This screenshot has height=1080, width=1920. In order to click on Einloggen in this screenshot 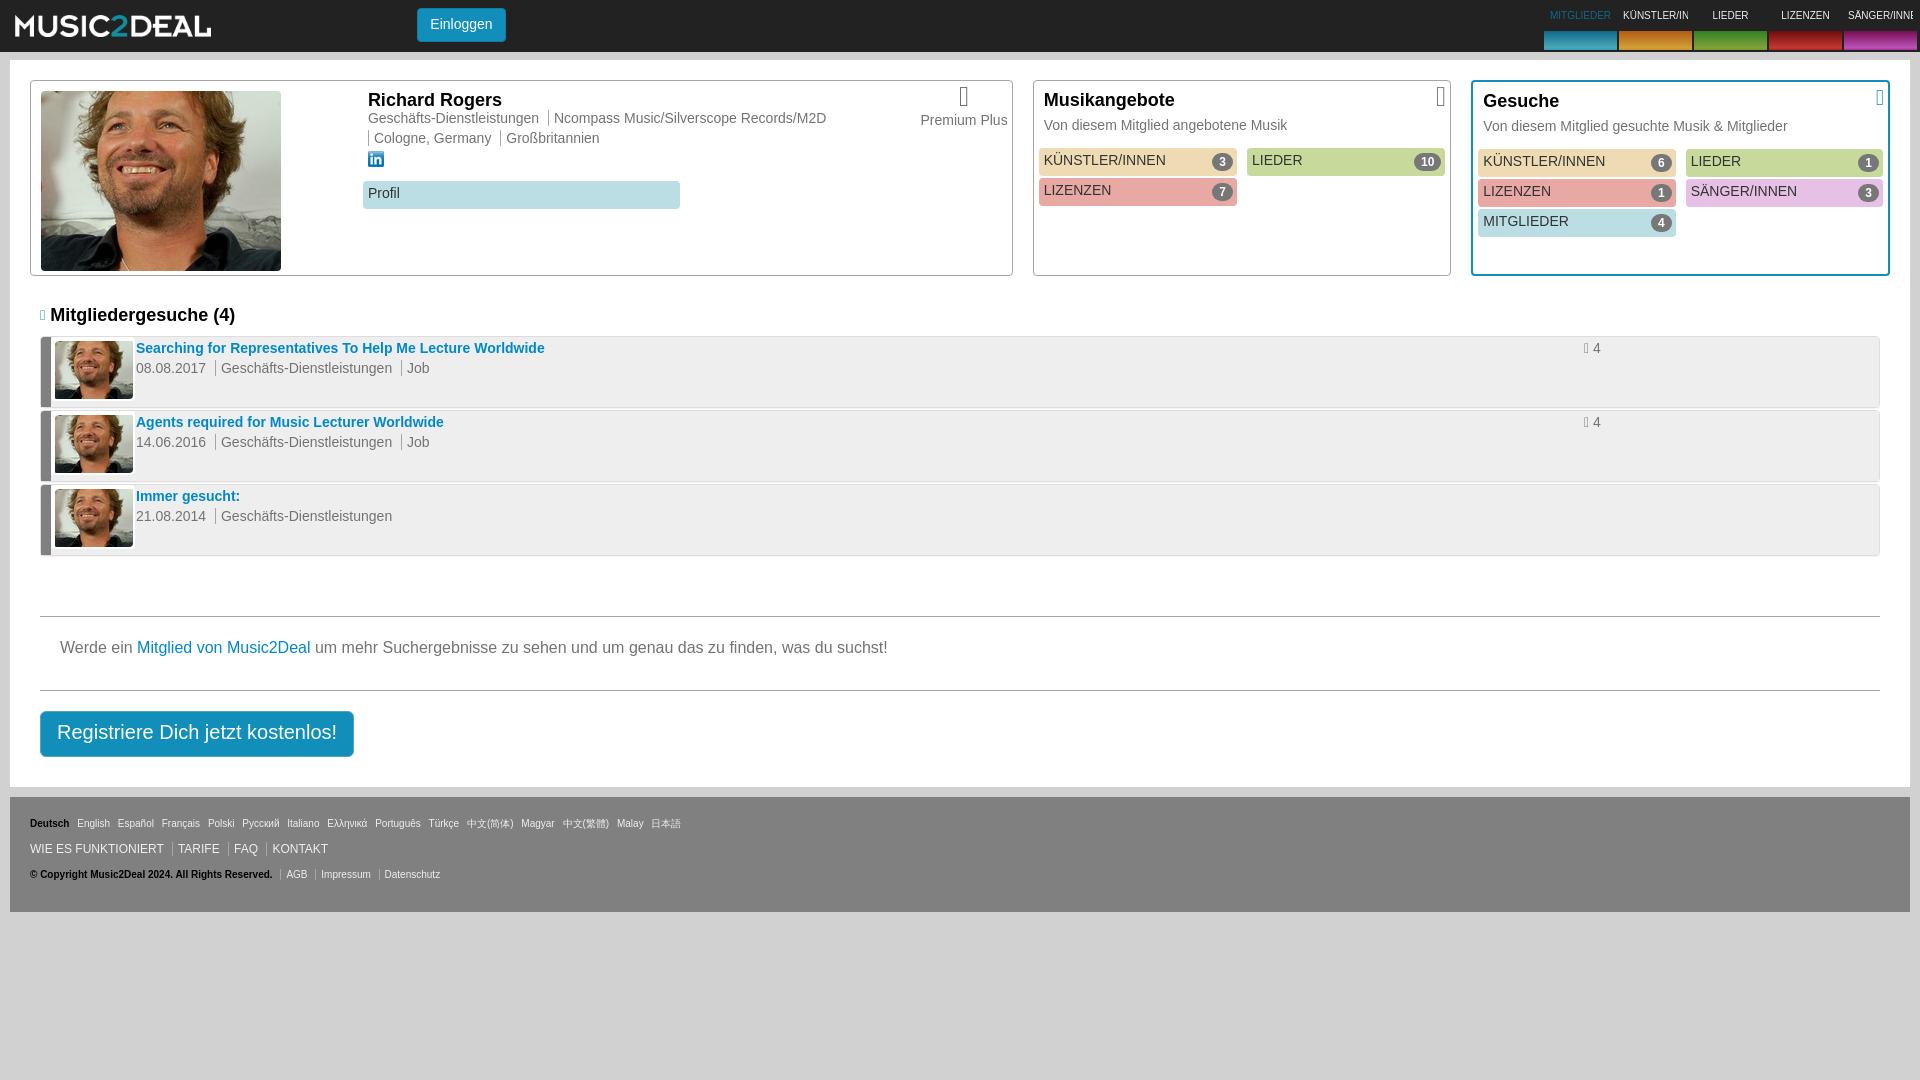, I will do `click(222, 647)`.